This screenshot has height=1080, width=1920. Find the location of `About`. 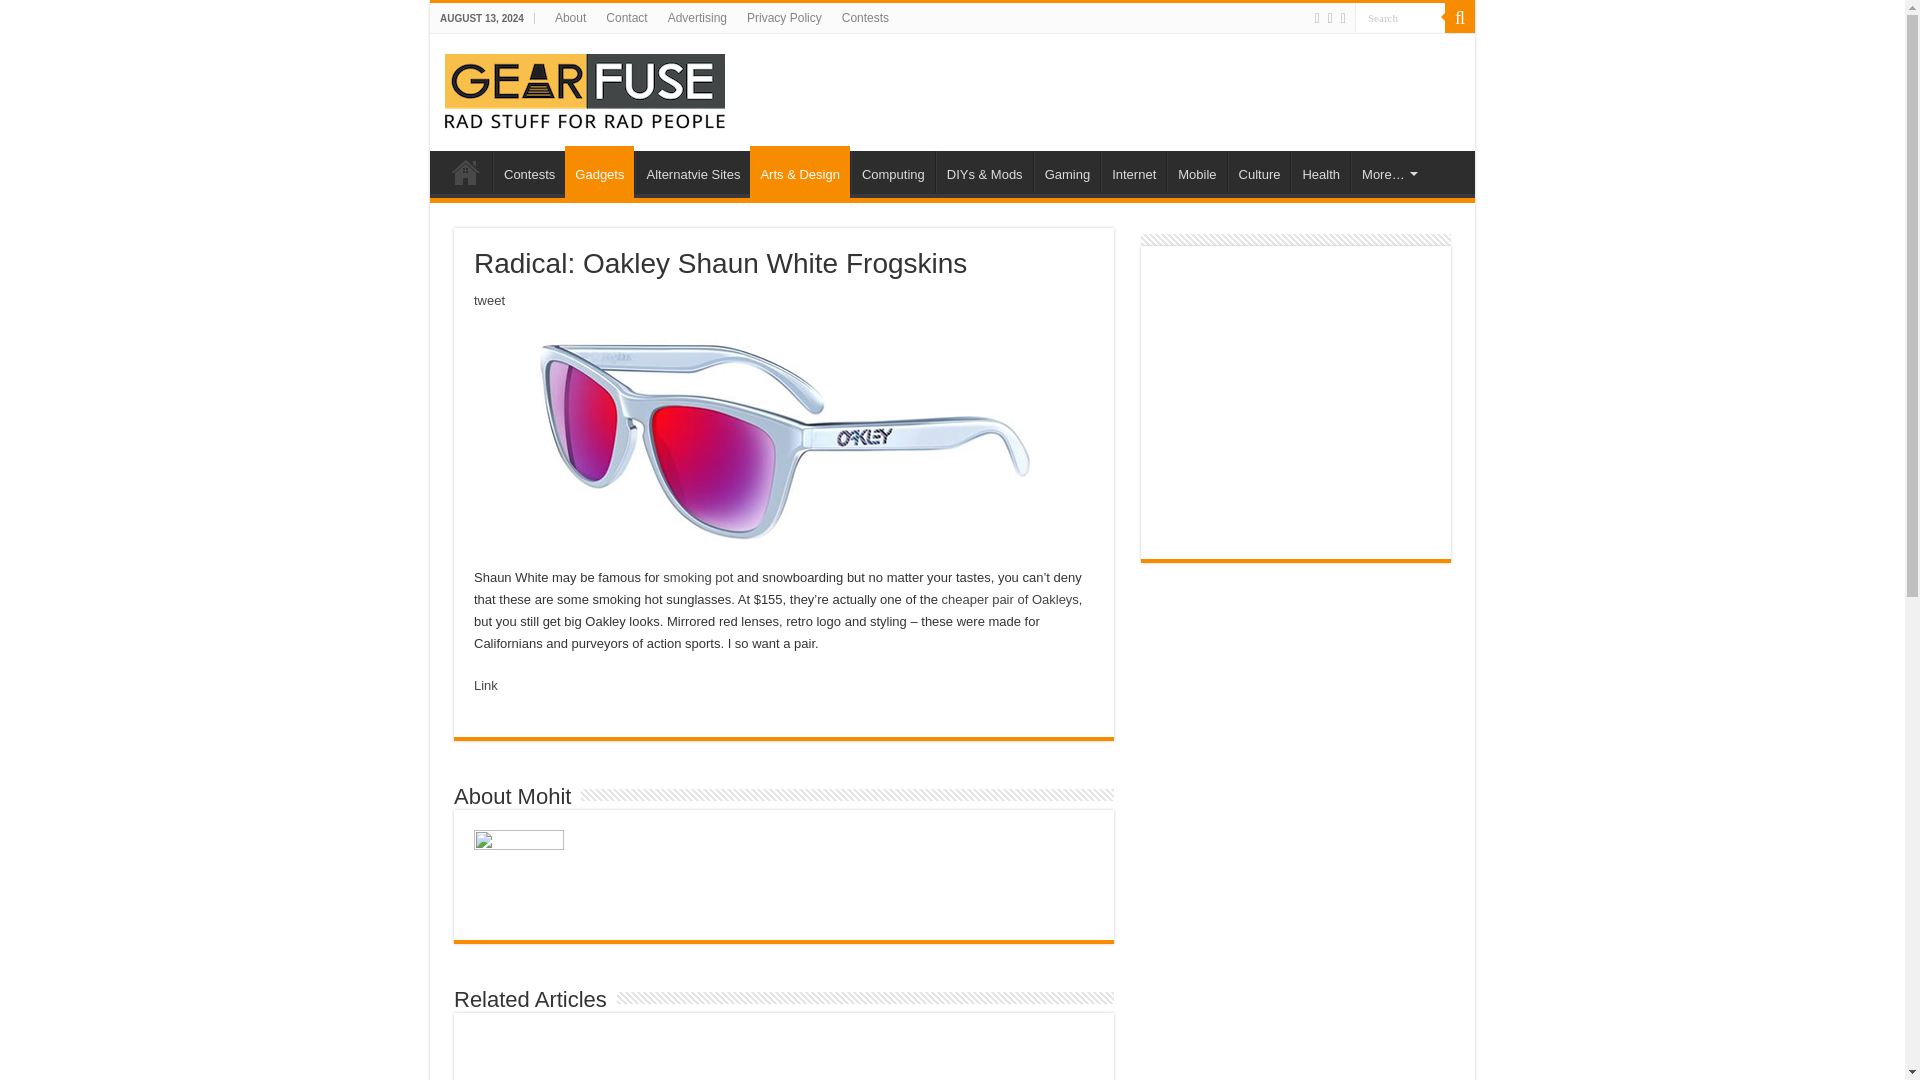

About is located at coordinates (570, 18).